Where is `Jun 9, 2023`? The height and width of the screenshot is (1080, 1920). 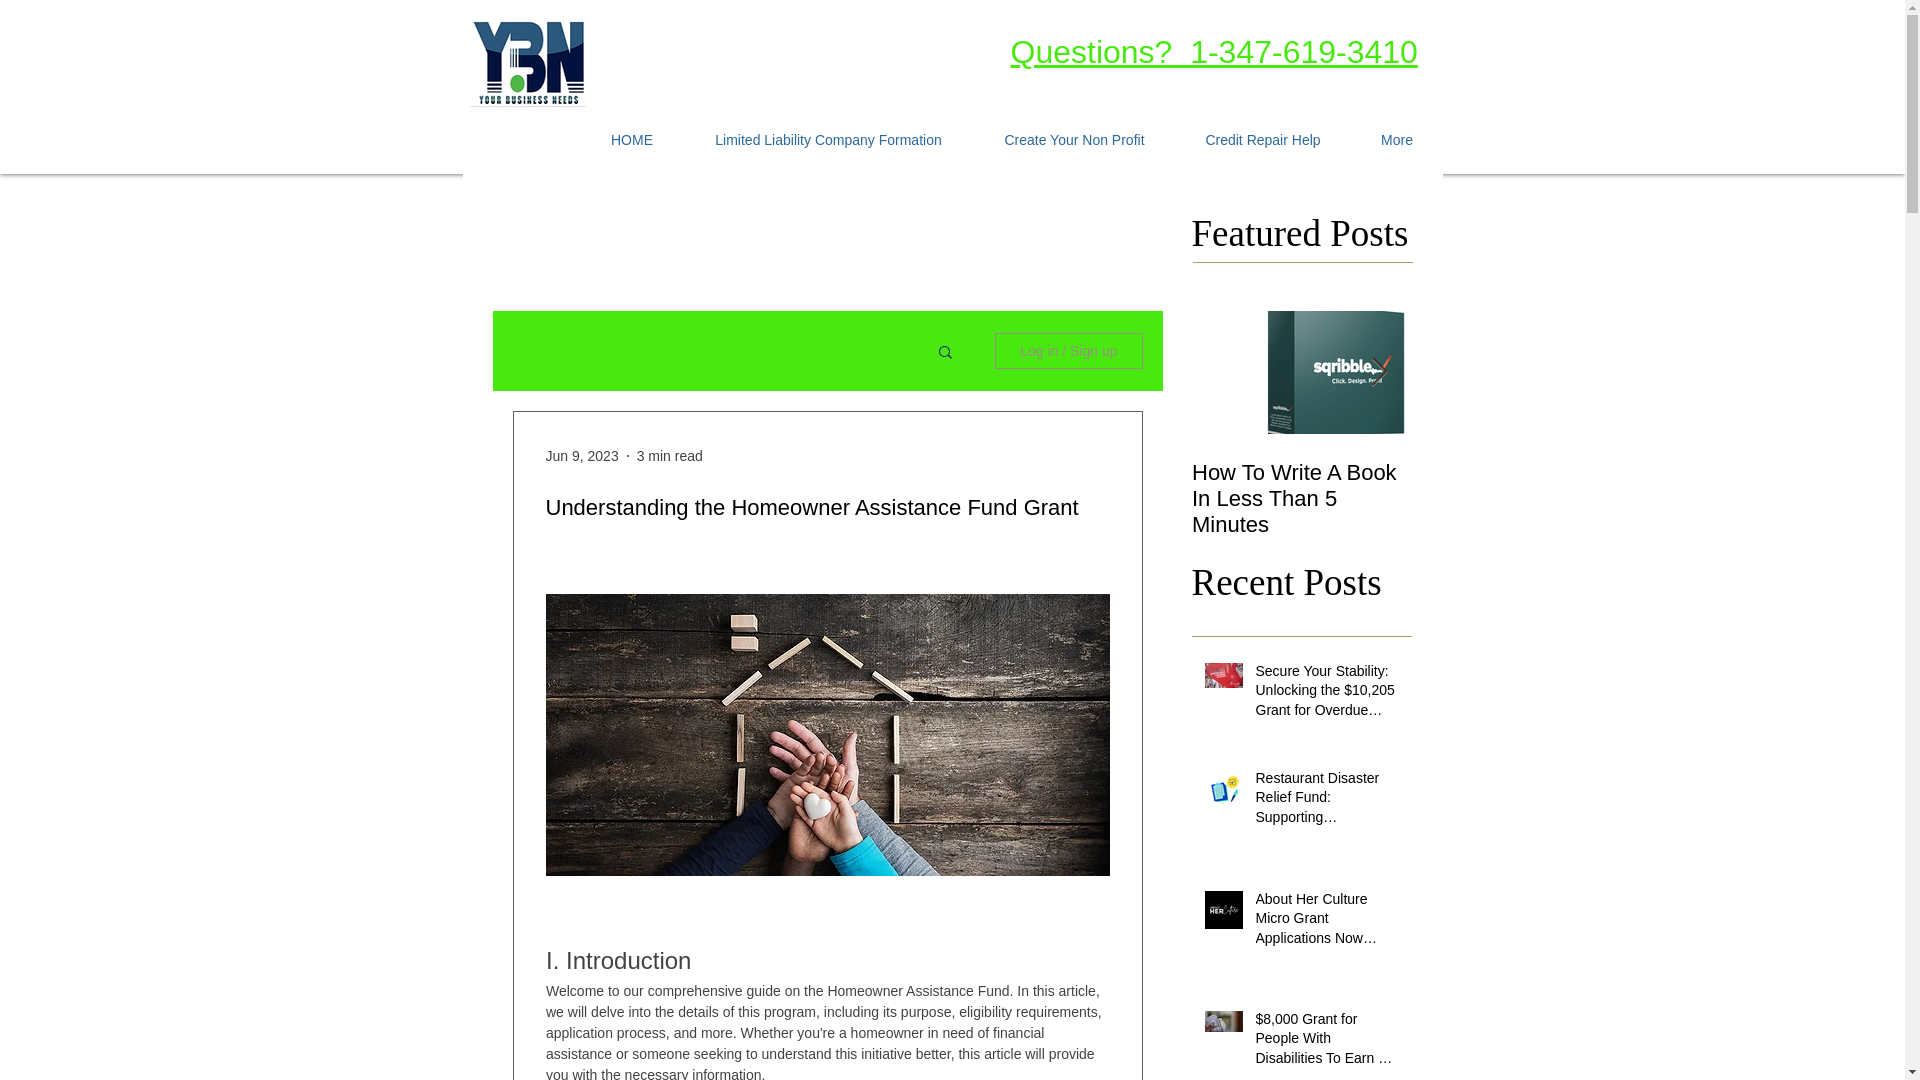 Jun 9, 2023 is located at coordinates (582, 456).